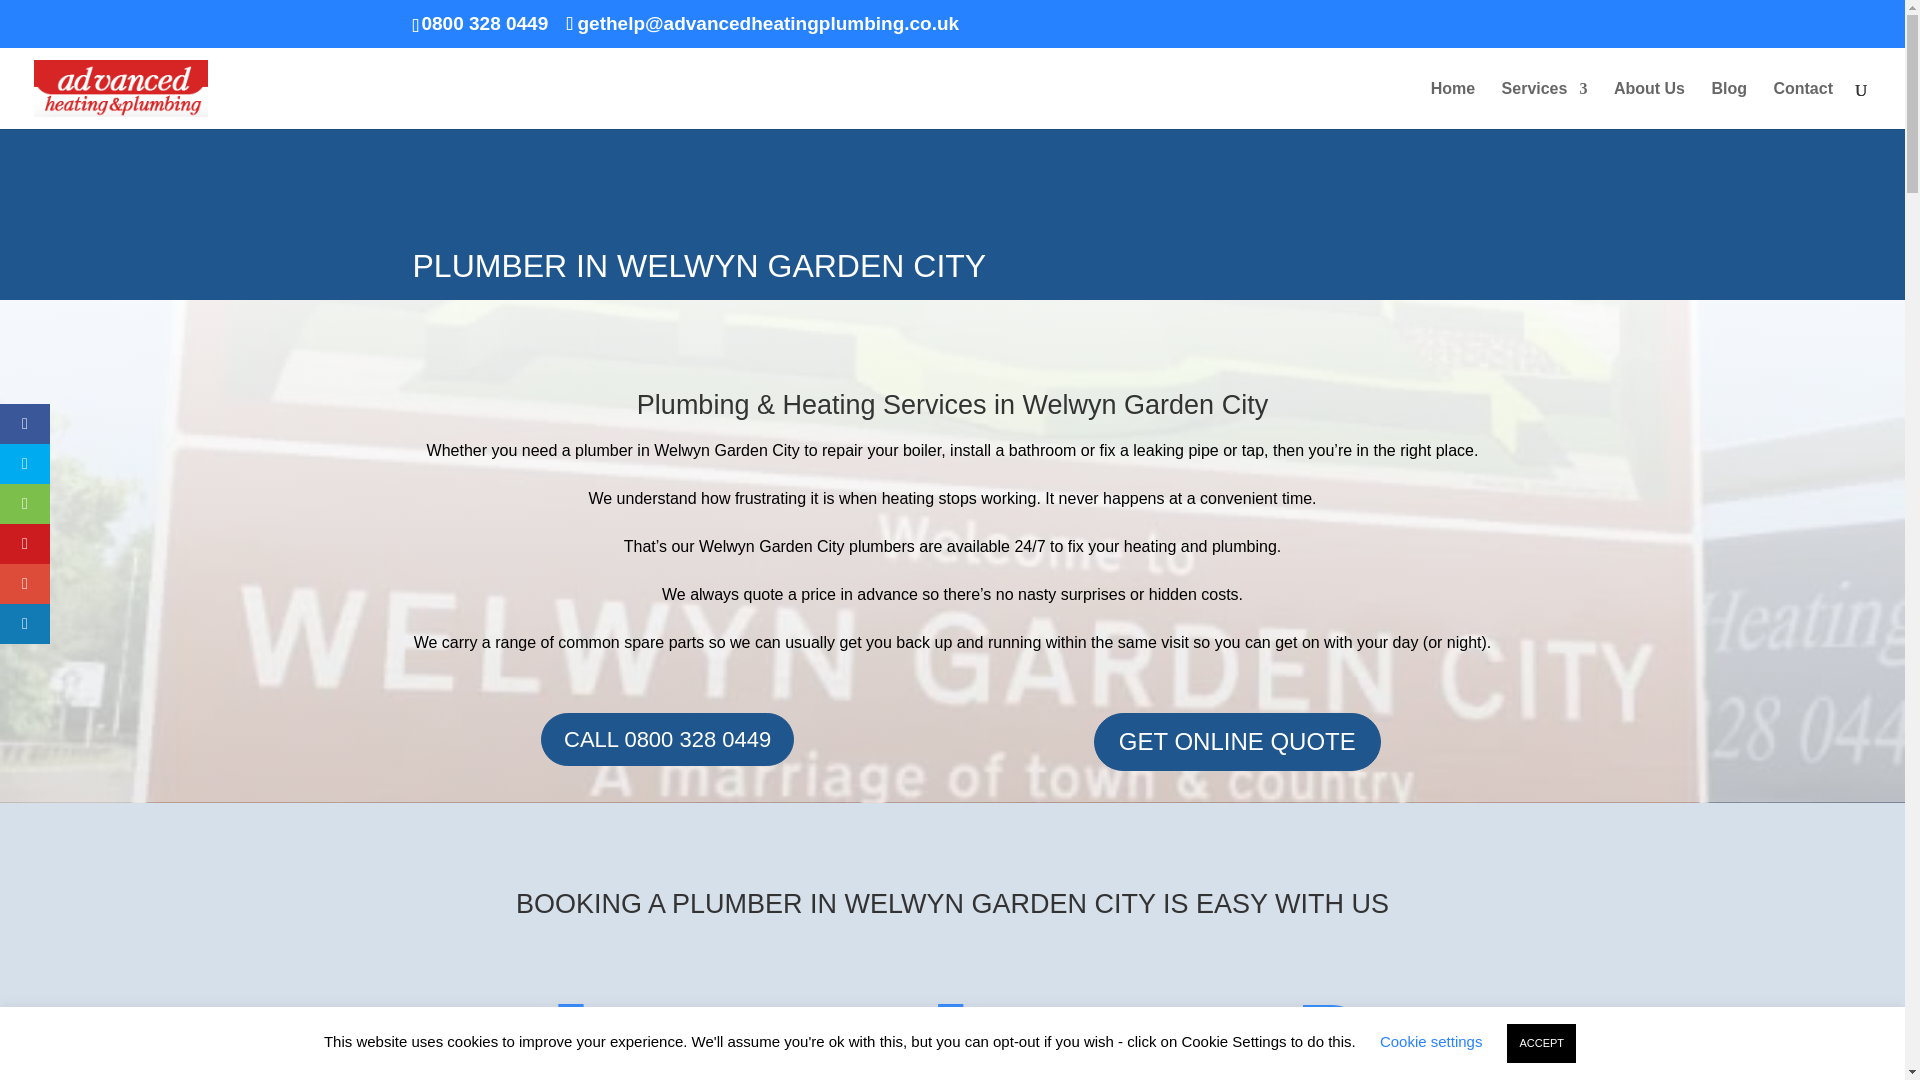  I want to click on Home, so click(1452, 105).